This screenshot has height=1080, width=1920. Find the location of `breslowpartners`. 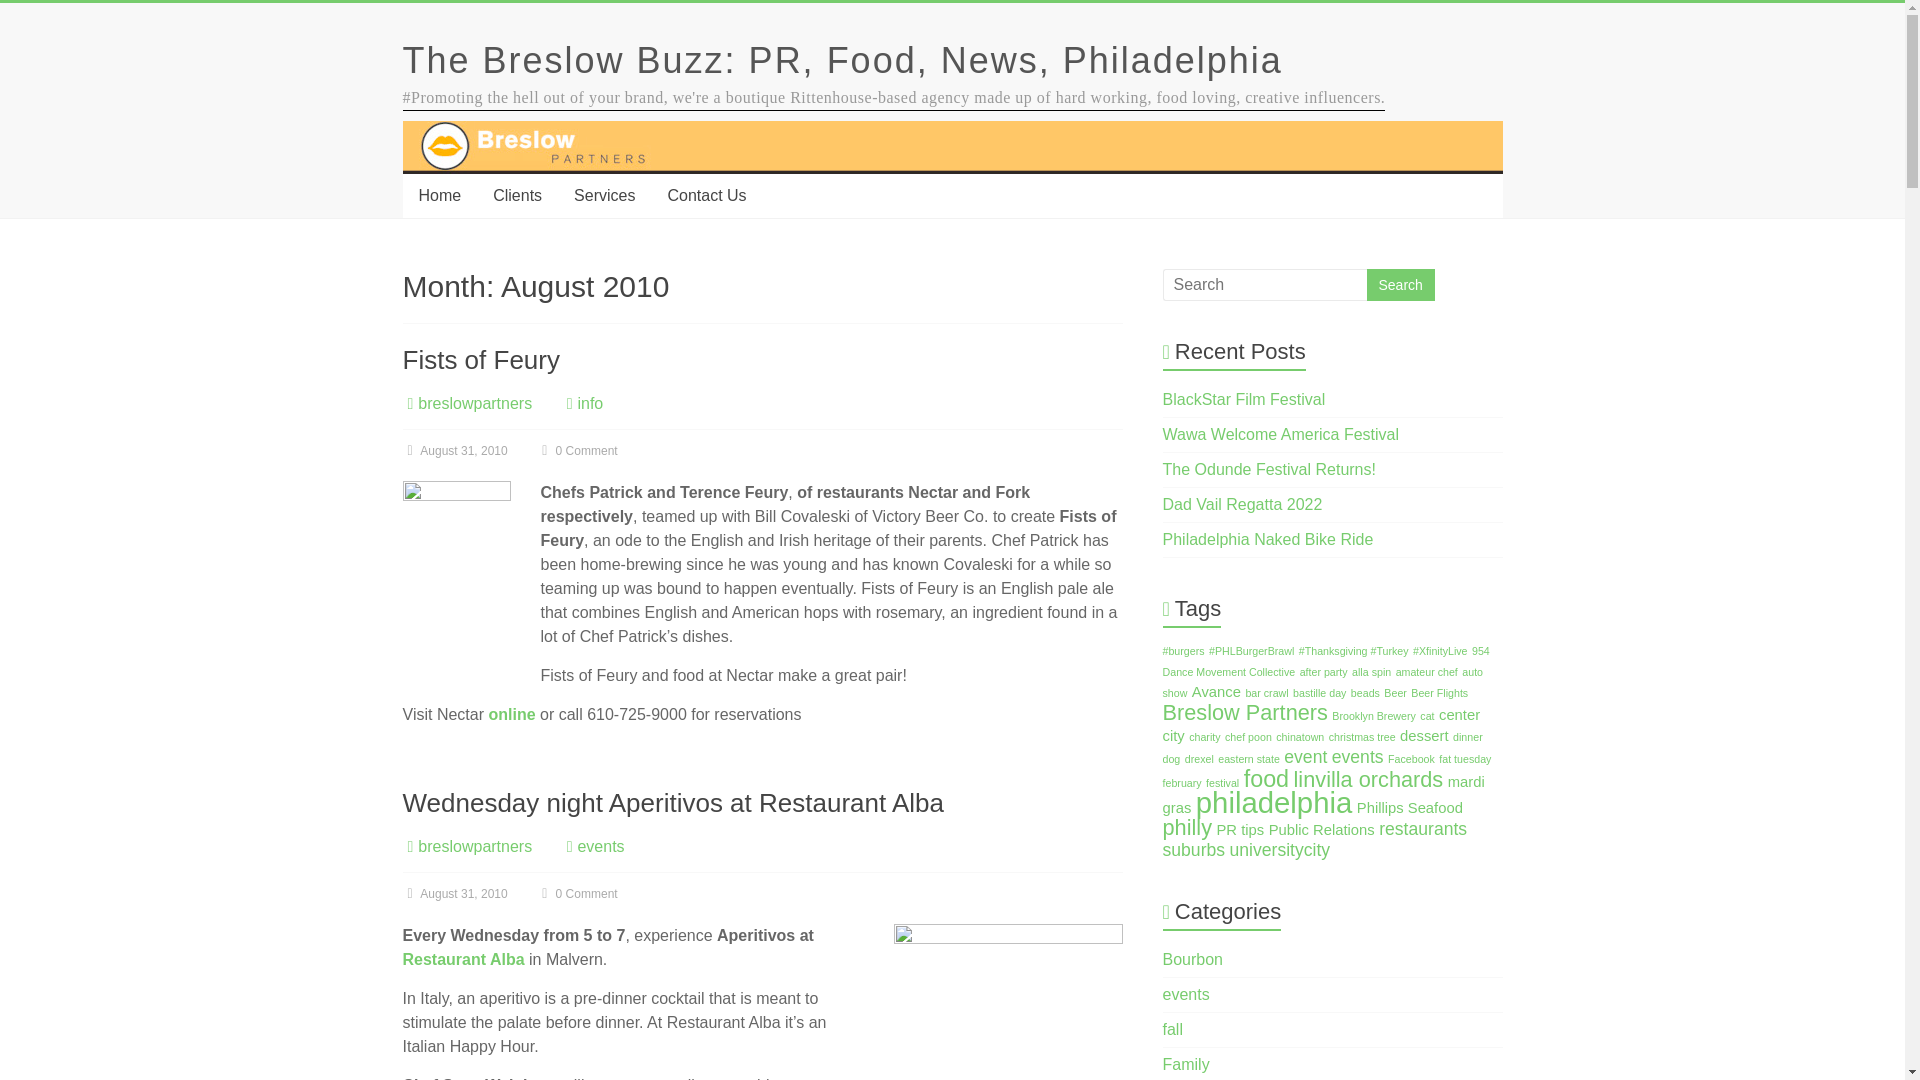

breslowpartners is located at coordinates (474, 403).